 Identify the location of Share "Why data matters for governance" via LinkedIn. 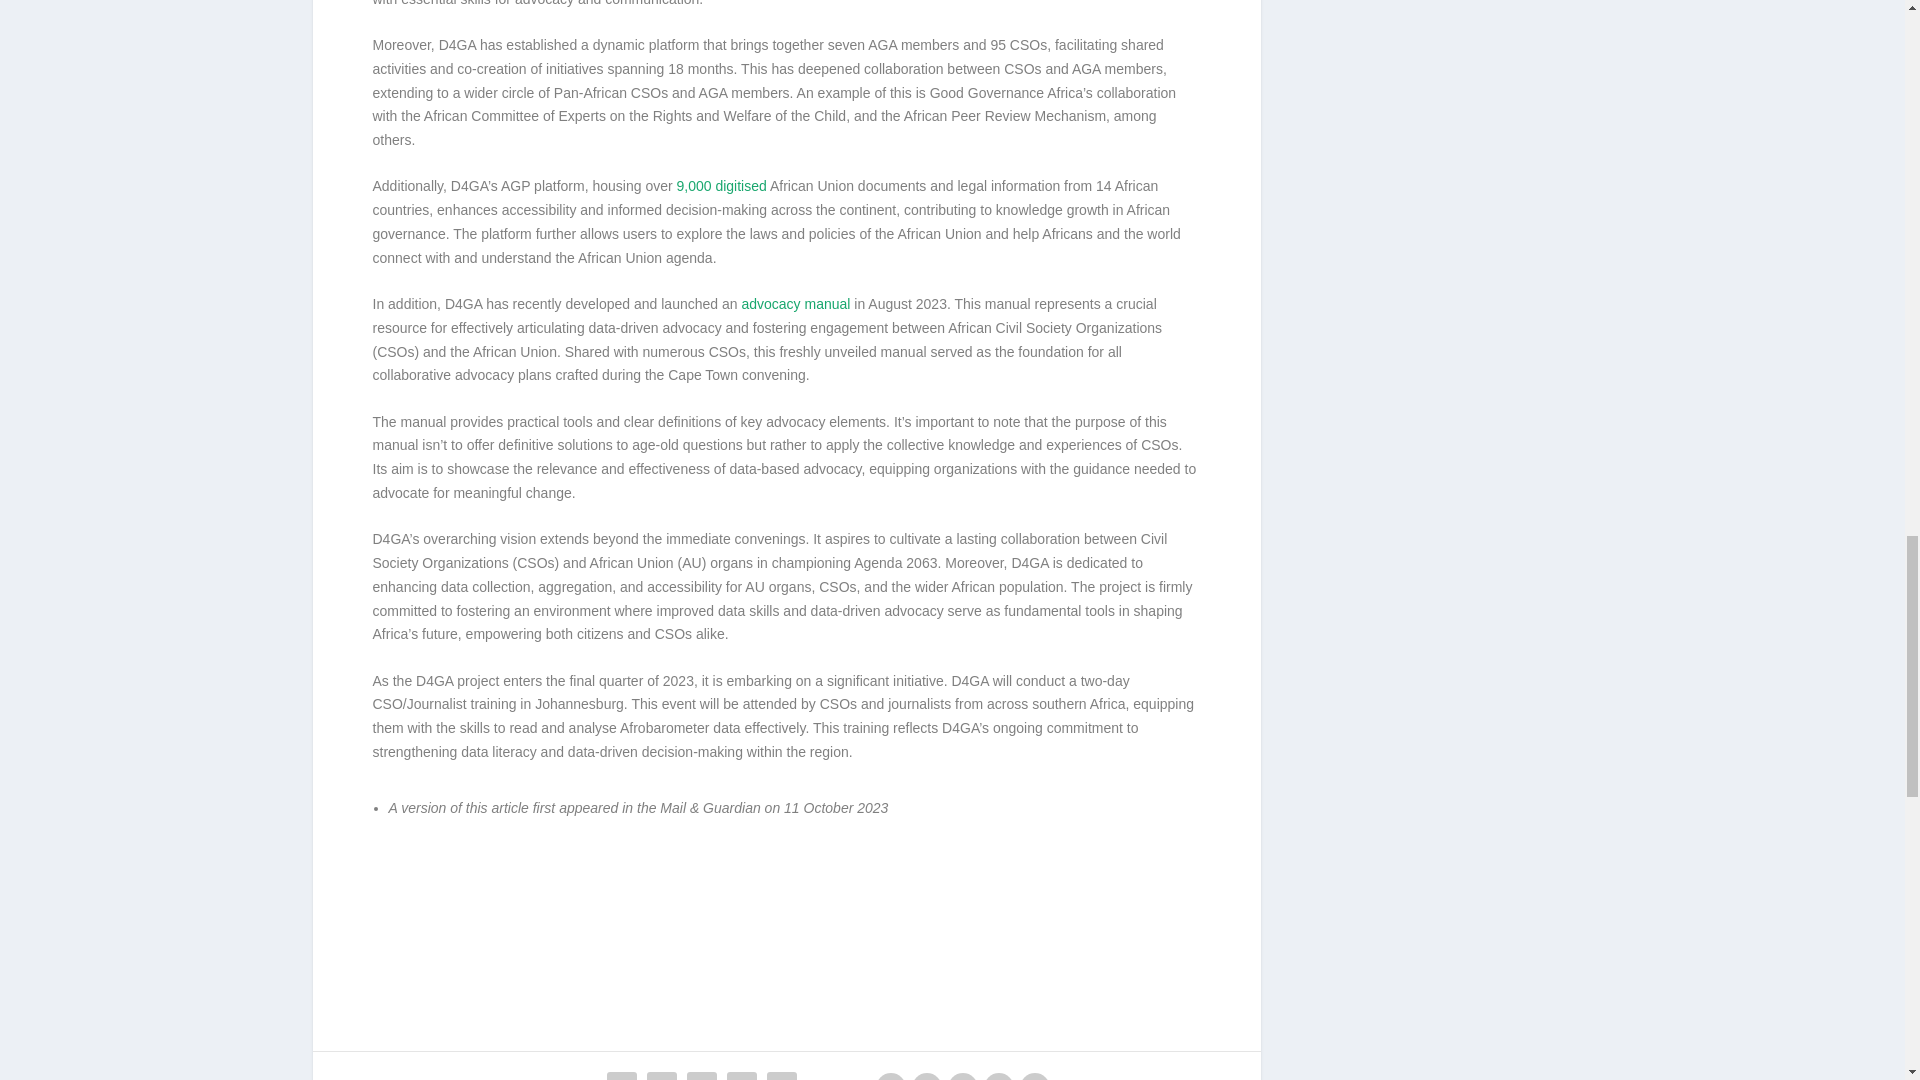
(701, 1074).